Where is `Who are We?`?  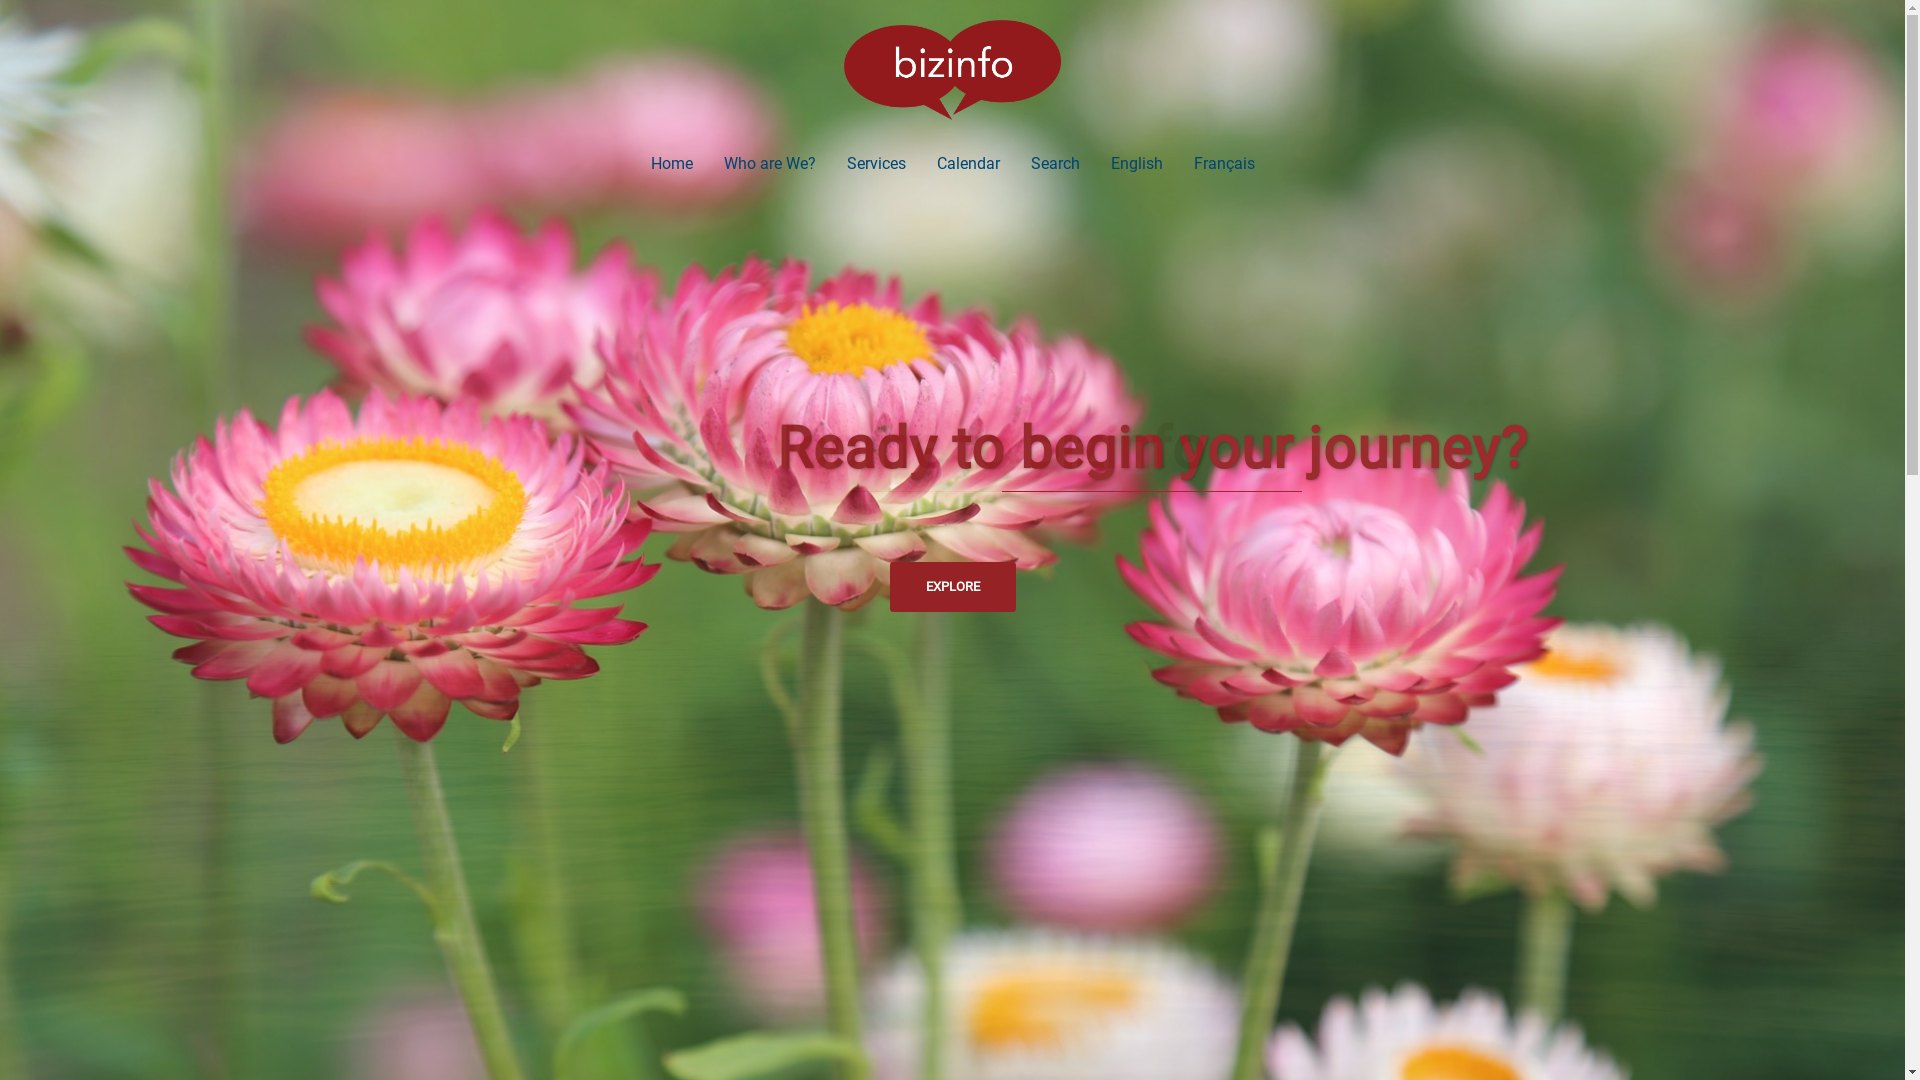 Who are We? is located at coordinates (770, 164).